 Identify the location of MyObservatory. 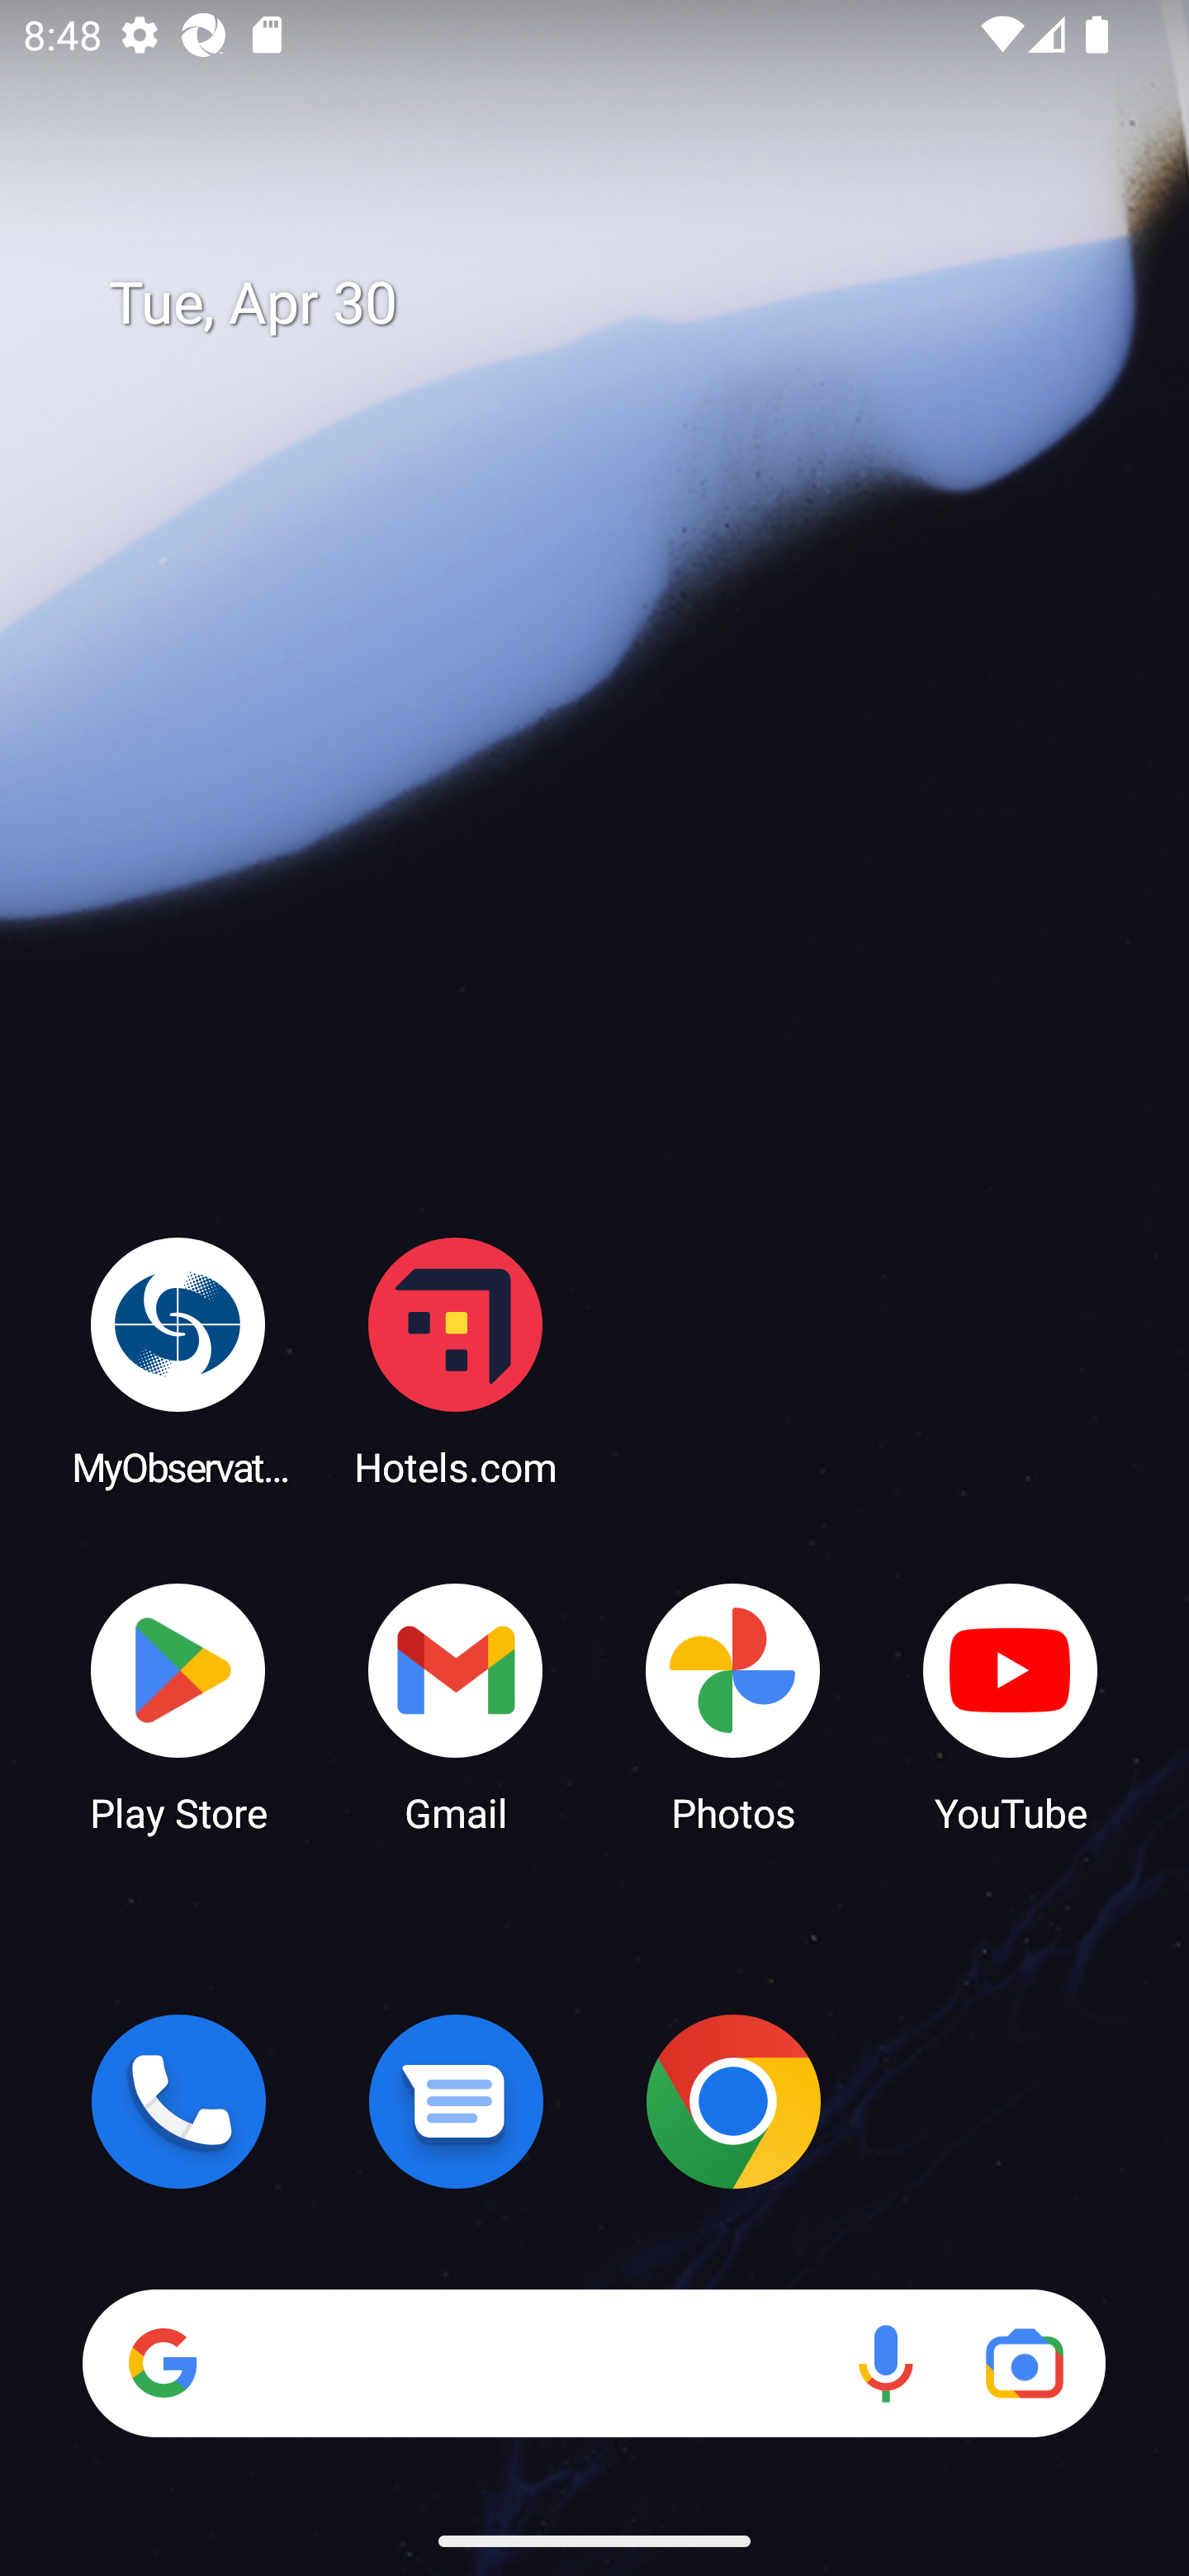
(178, 1361).